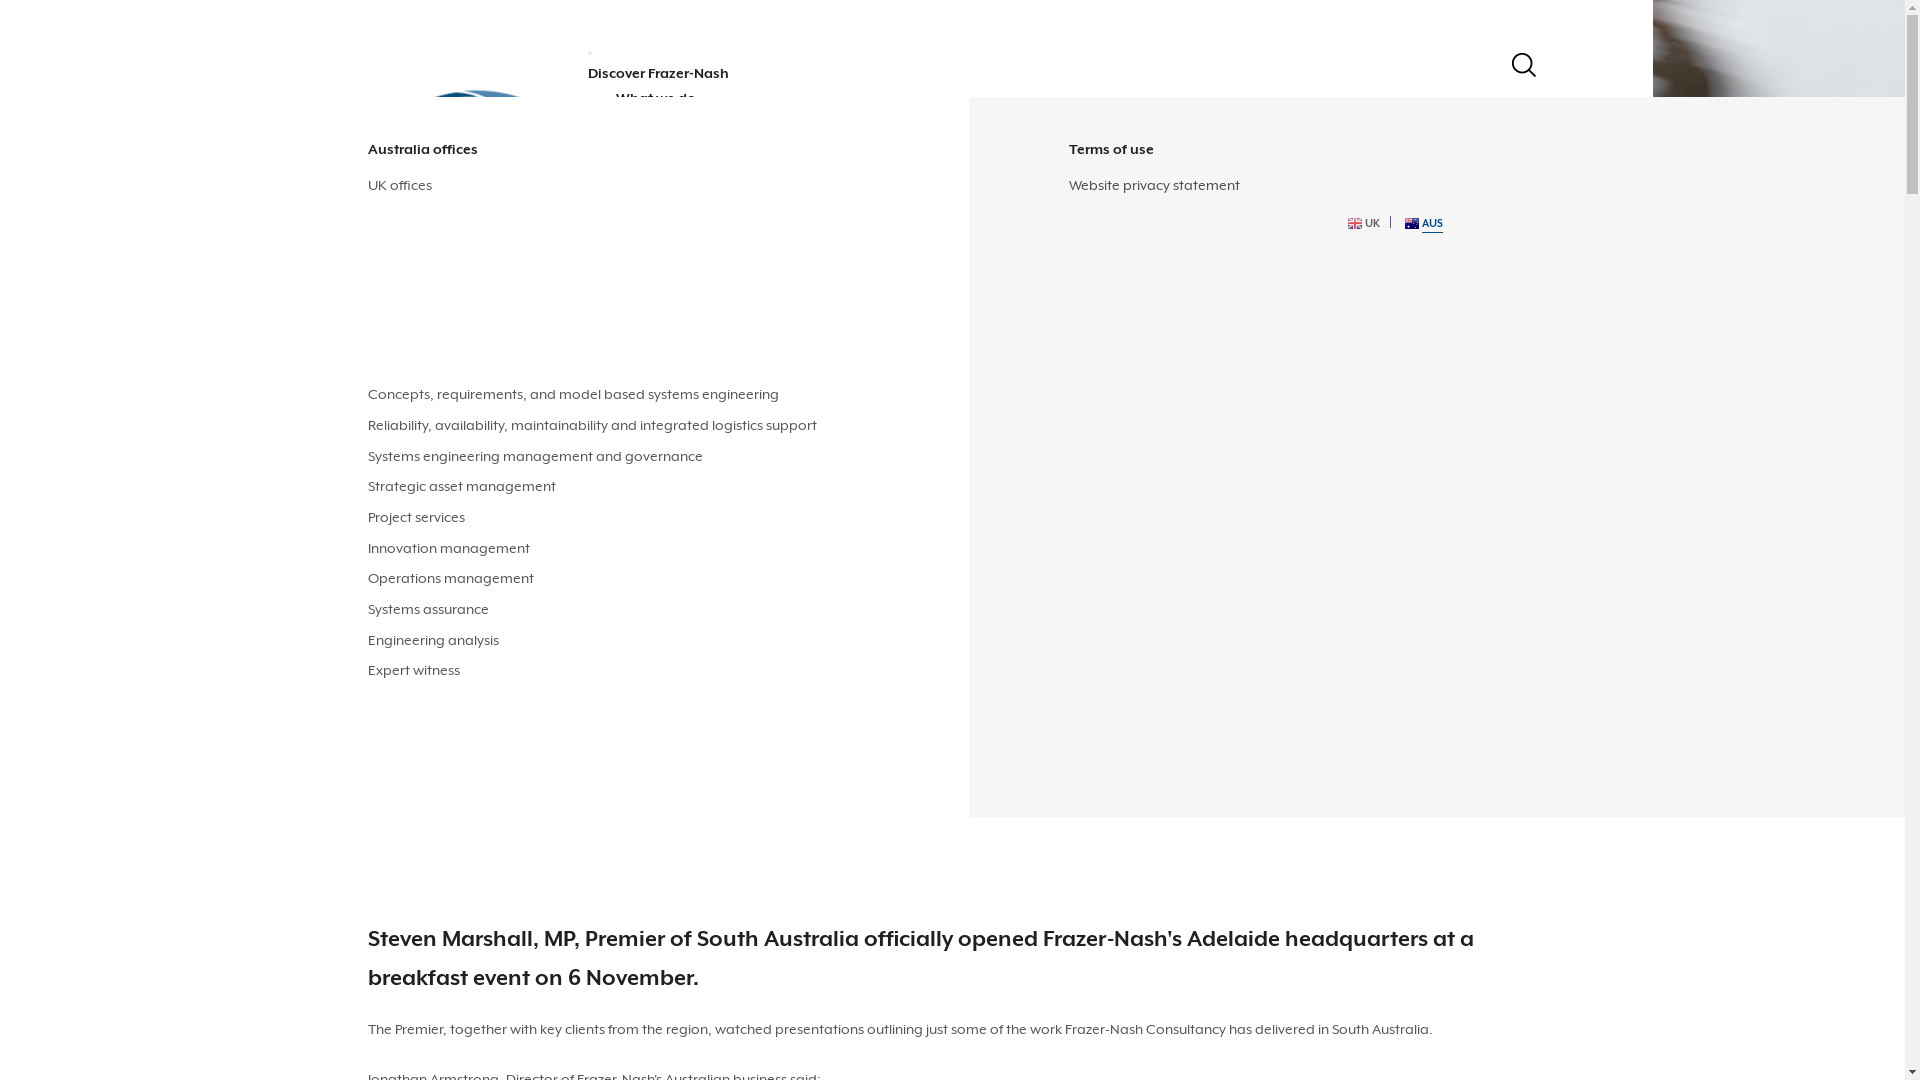  What do you see at coordinates (640, 173) in the screenshot?
I see `Find us` at bounding box center [640, 173].